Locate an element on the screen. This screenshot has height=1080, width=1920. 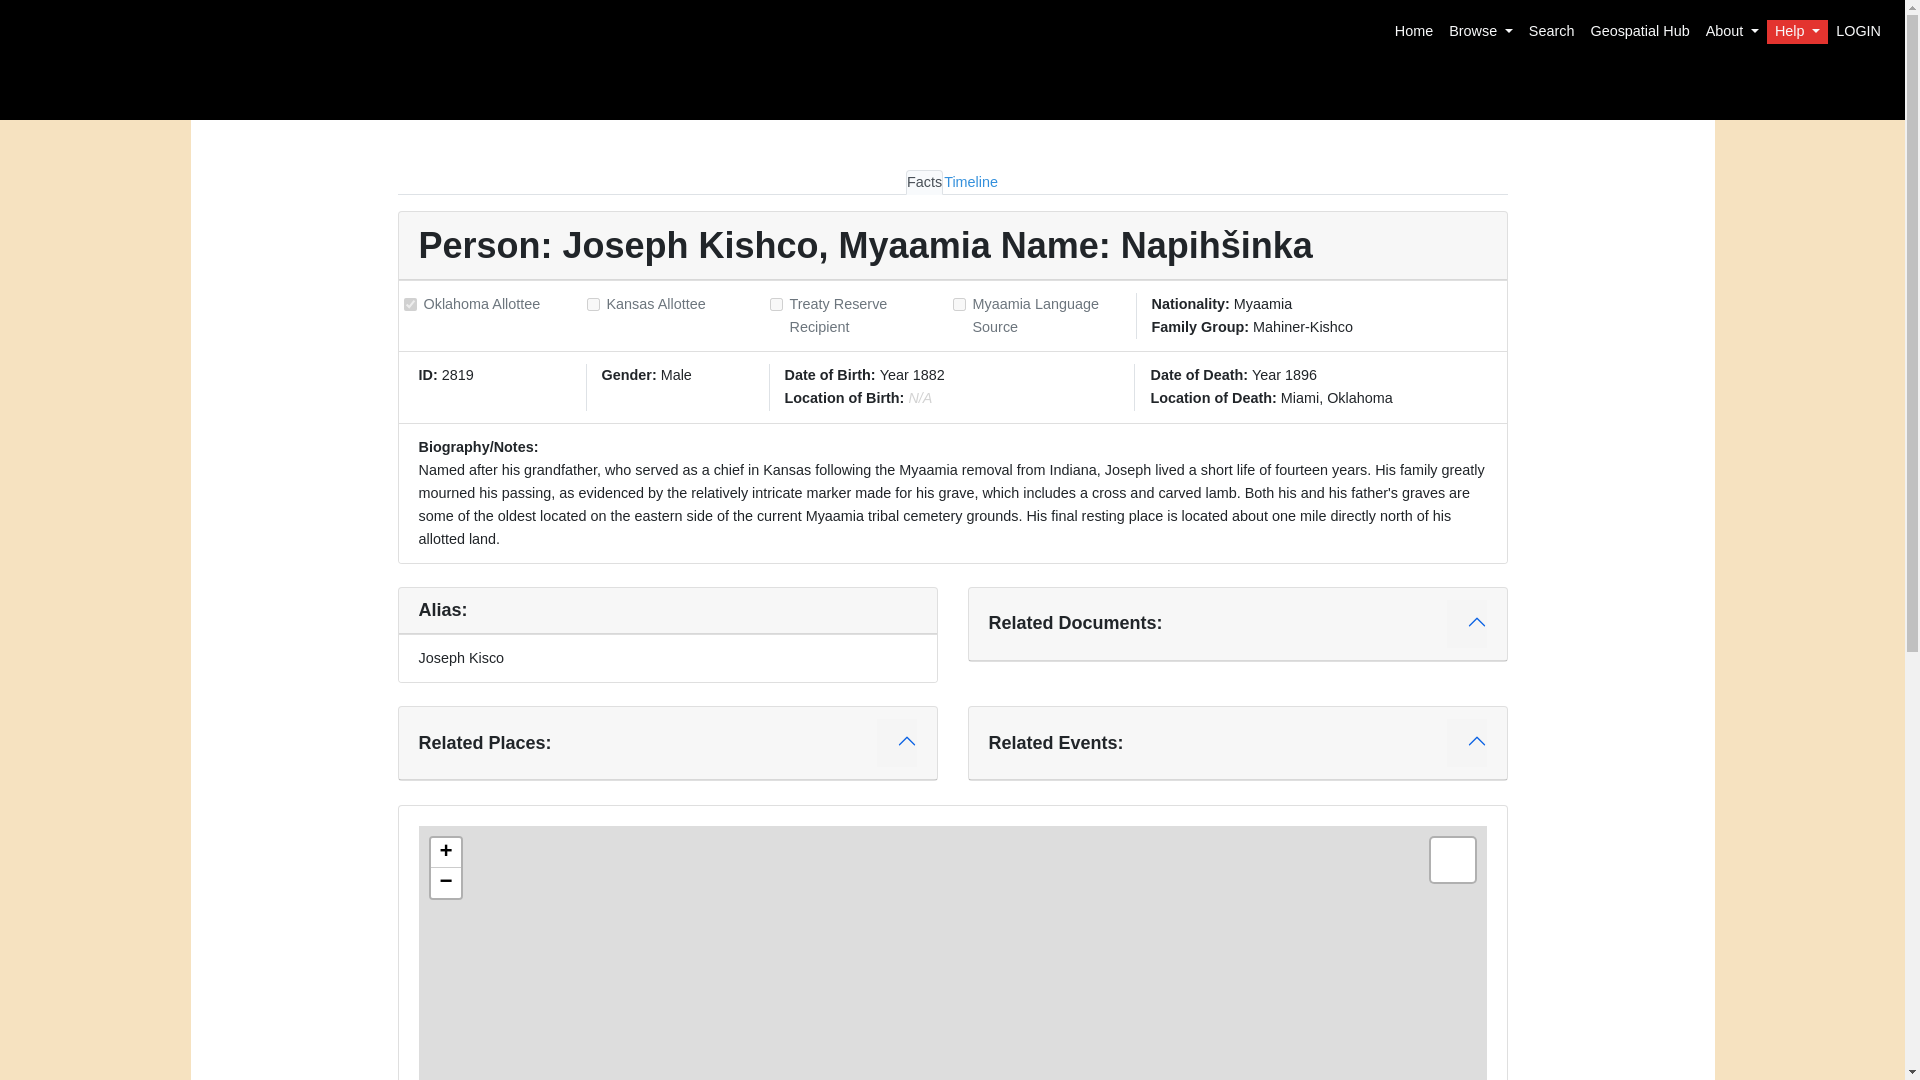
on is located at coordinates (958, 304).